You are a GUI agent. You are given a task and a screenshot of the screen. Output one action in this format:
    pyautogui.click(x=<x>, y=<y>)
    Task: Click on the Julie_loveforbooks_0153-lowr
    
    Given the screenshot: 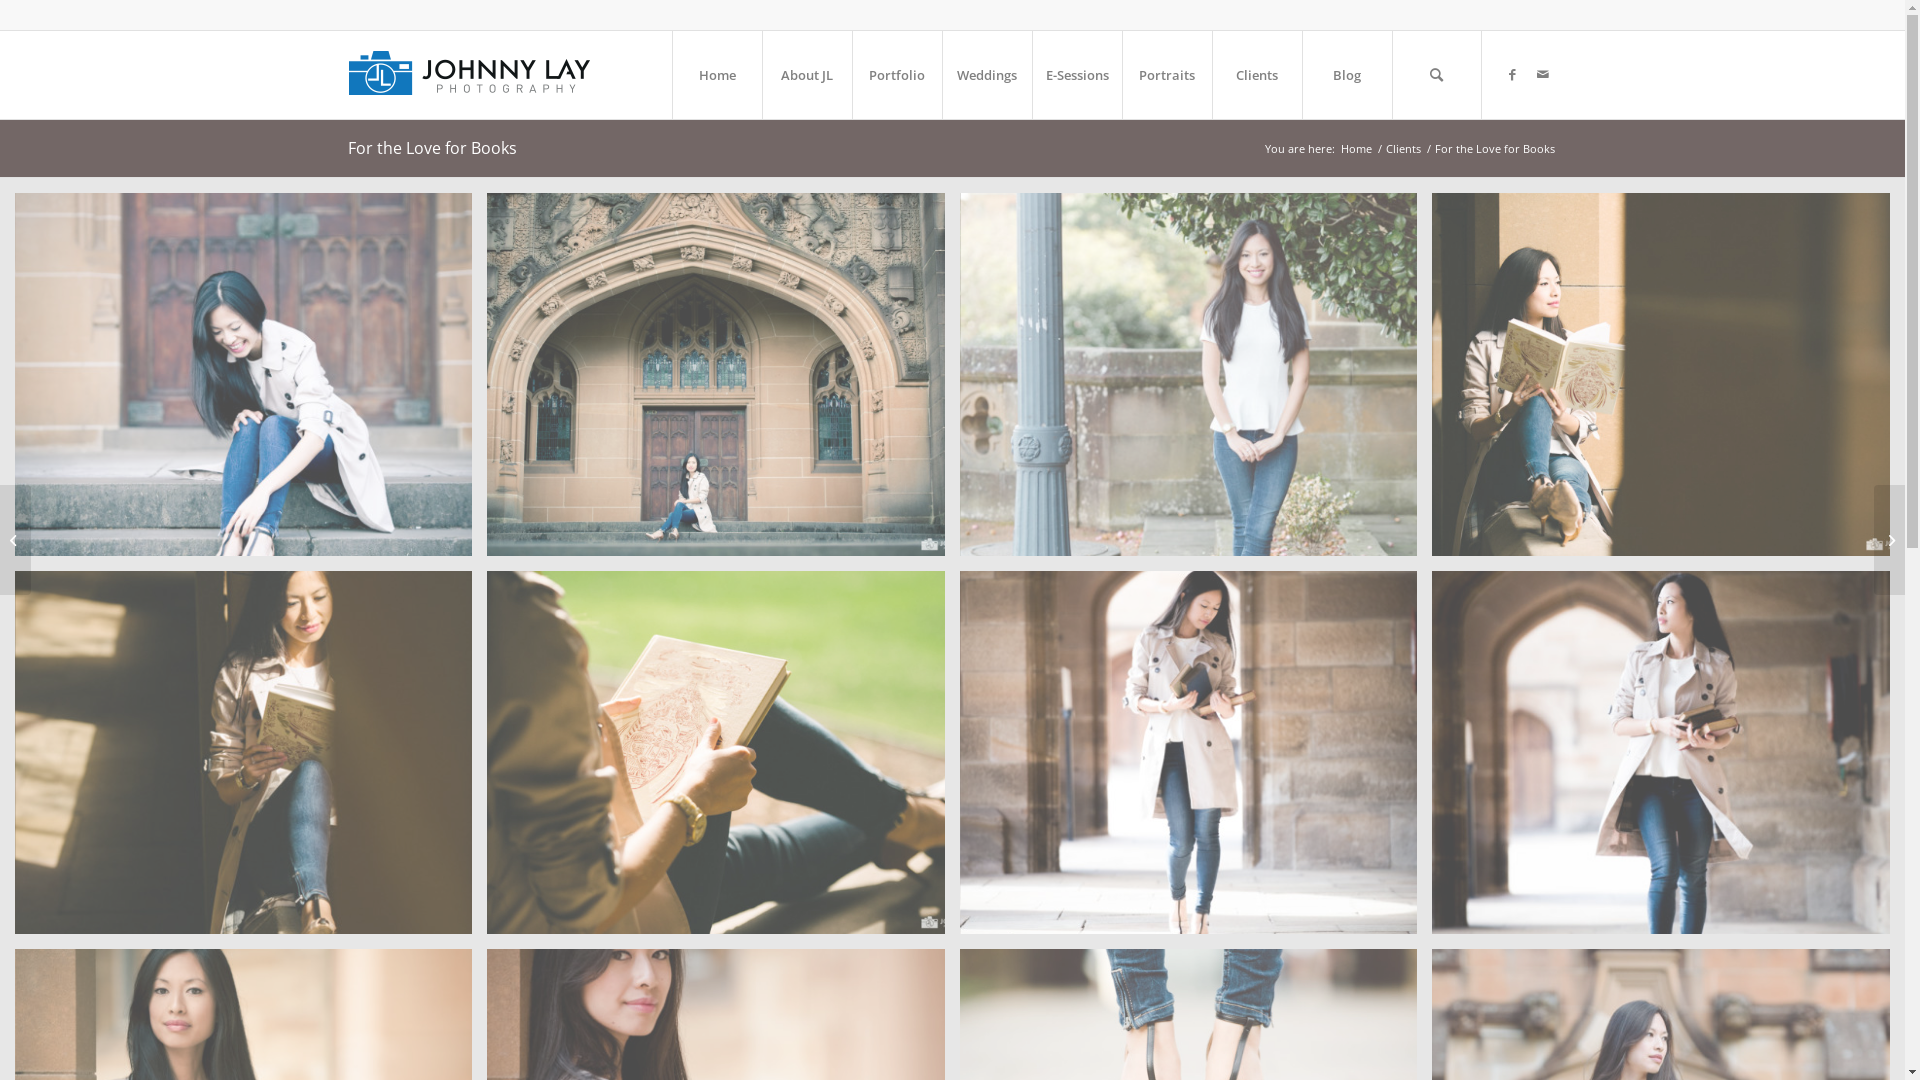 What is the action you would take?
    pyautogui.click(x=251, y=760)
    